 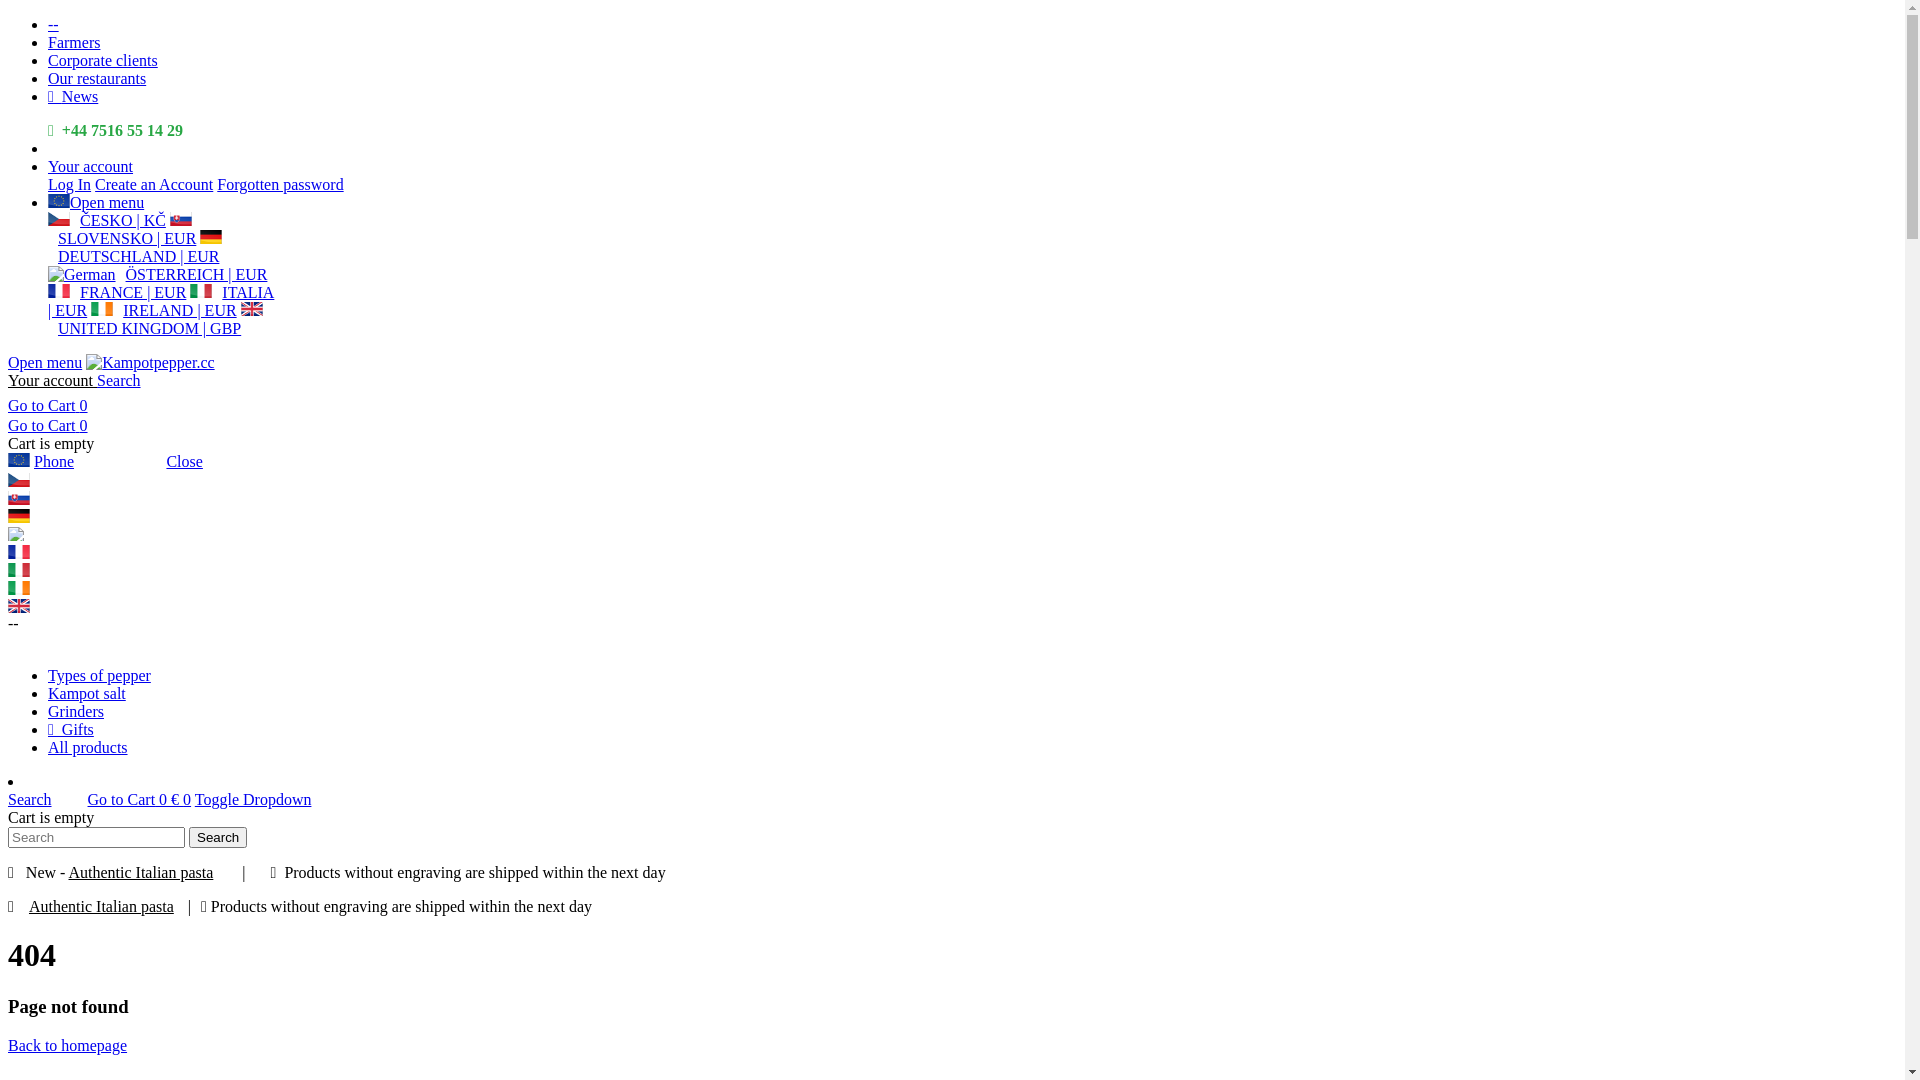 What do you see at coordinates (952, 588) in the screenshot?
I see `Ireland | Eur` at bounding box center [952, 588].